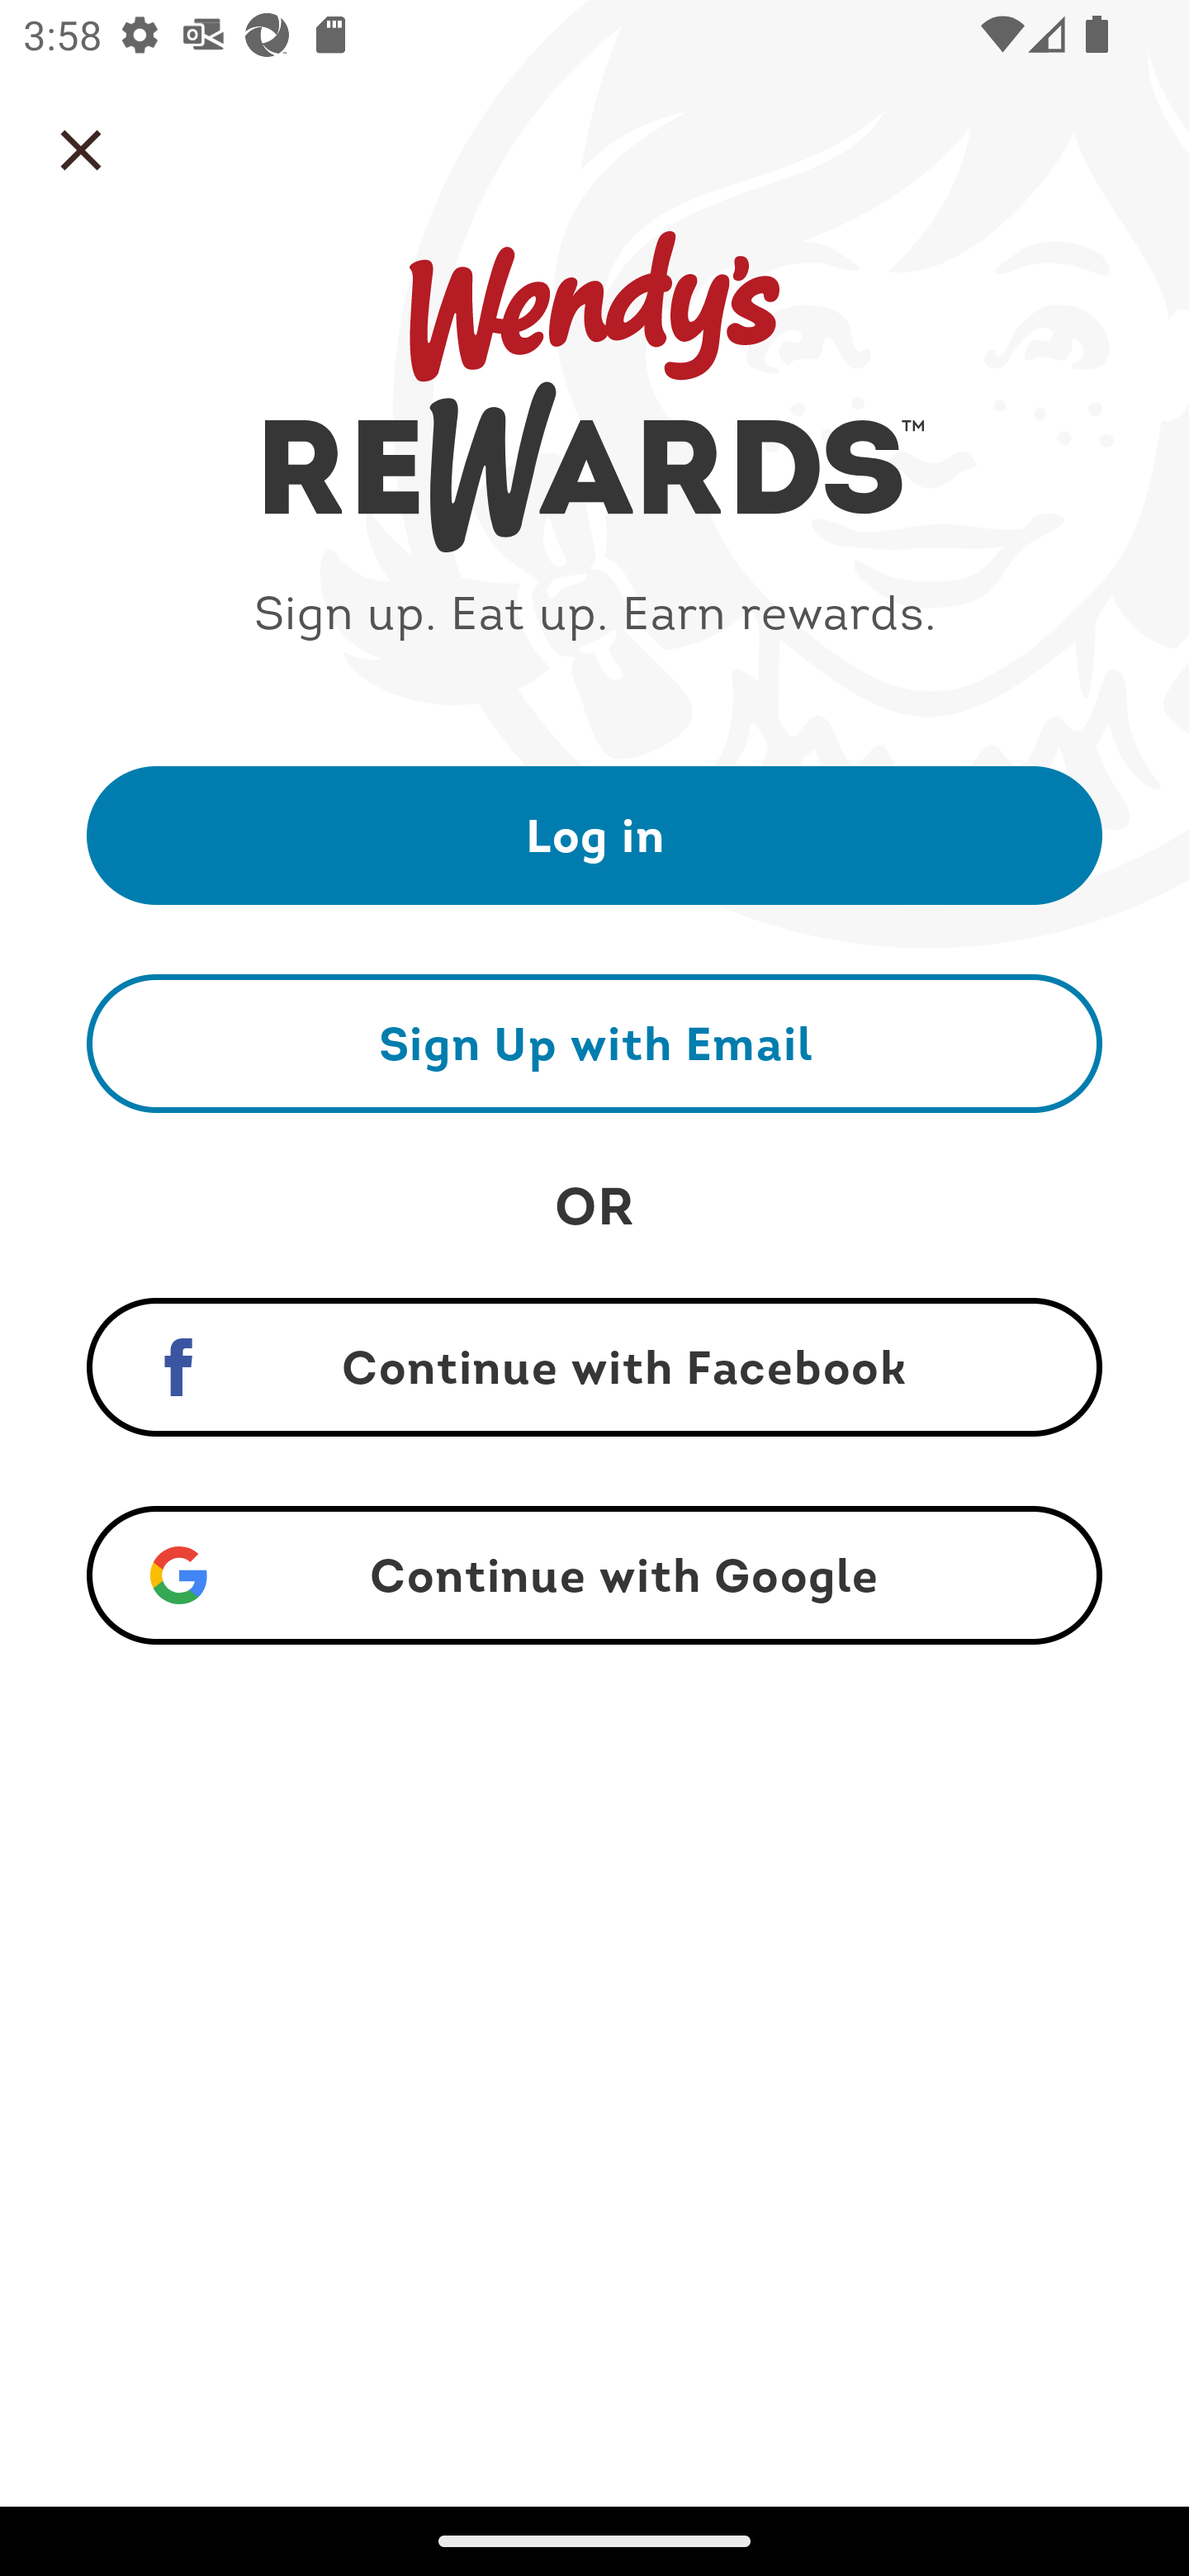 The image size is (1189, 2576). Describe the element at coordinates (594, 1575) in the screenshot. I see `Continue with Google` at that location.